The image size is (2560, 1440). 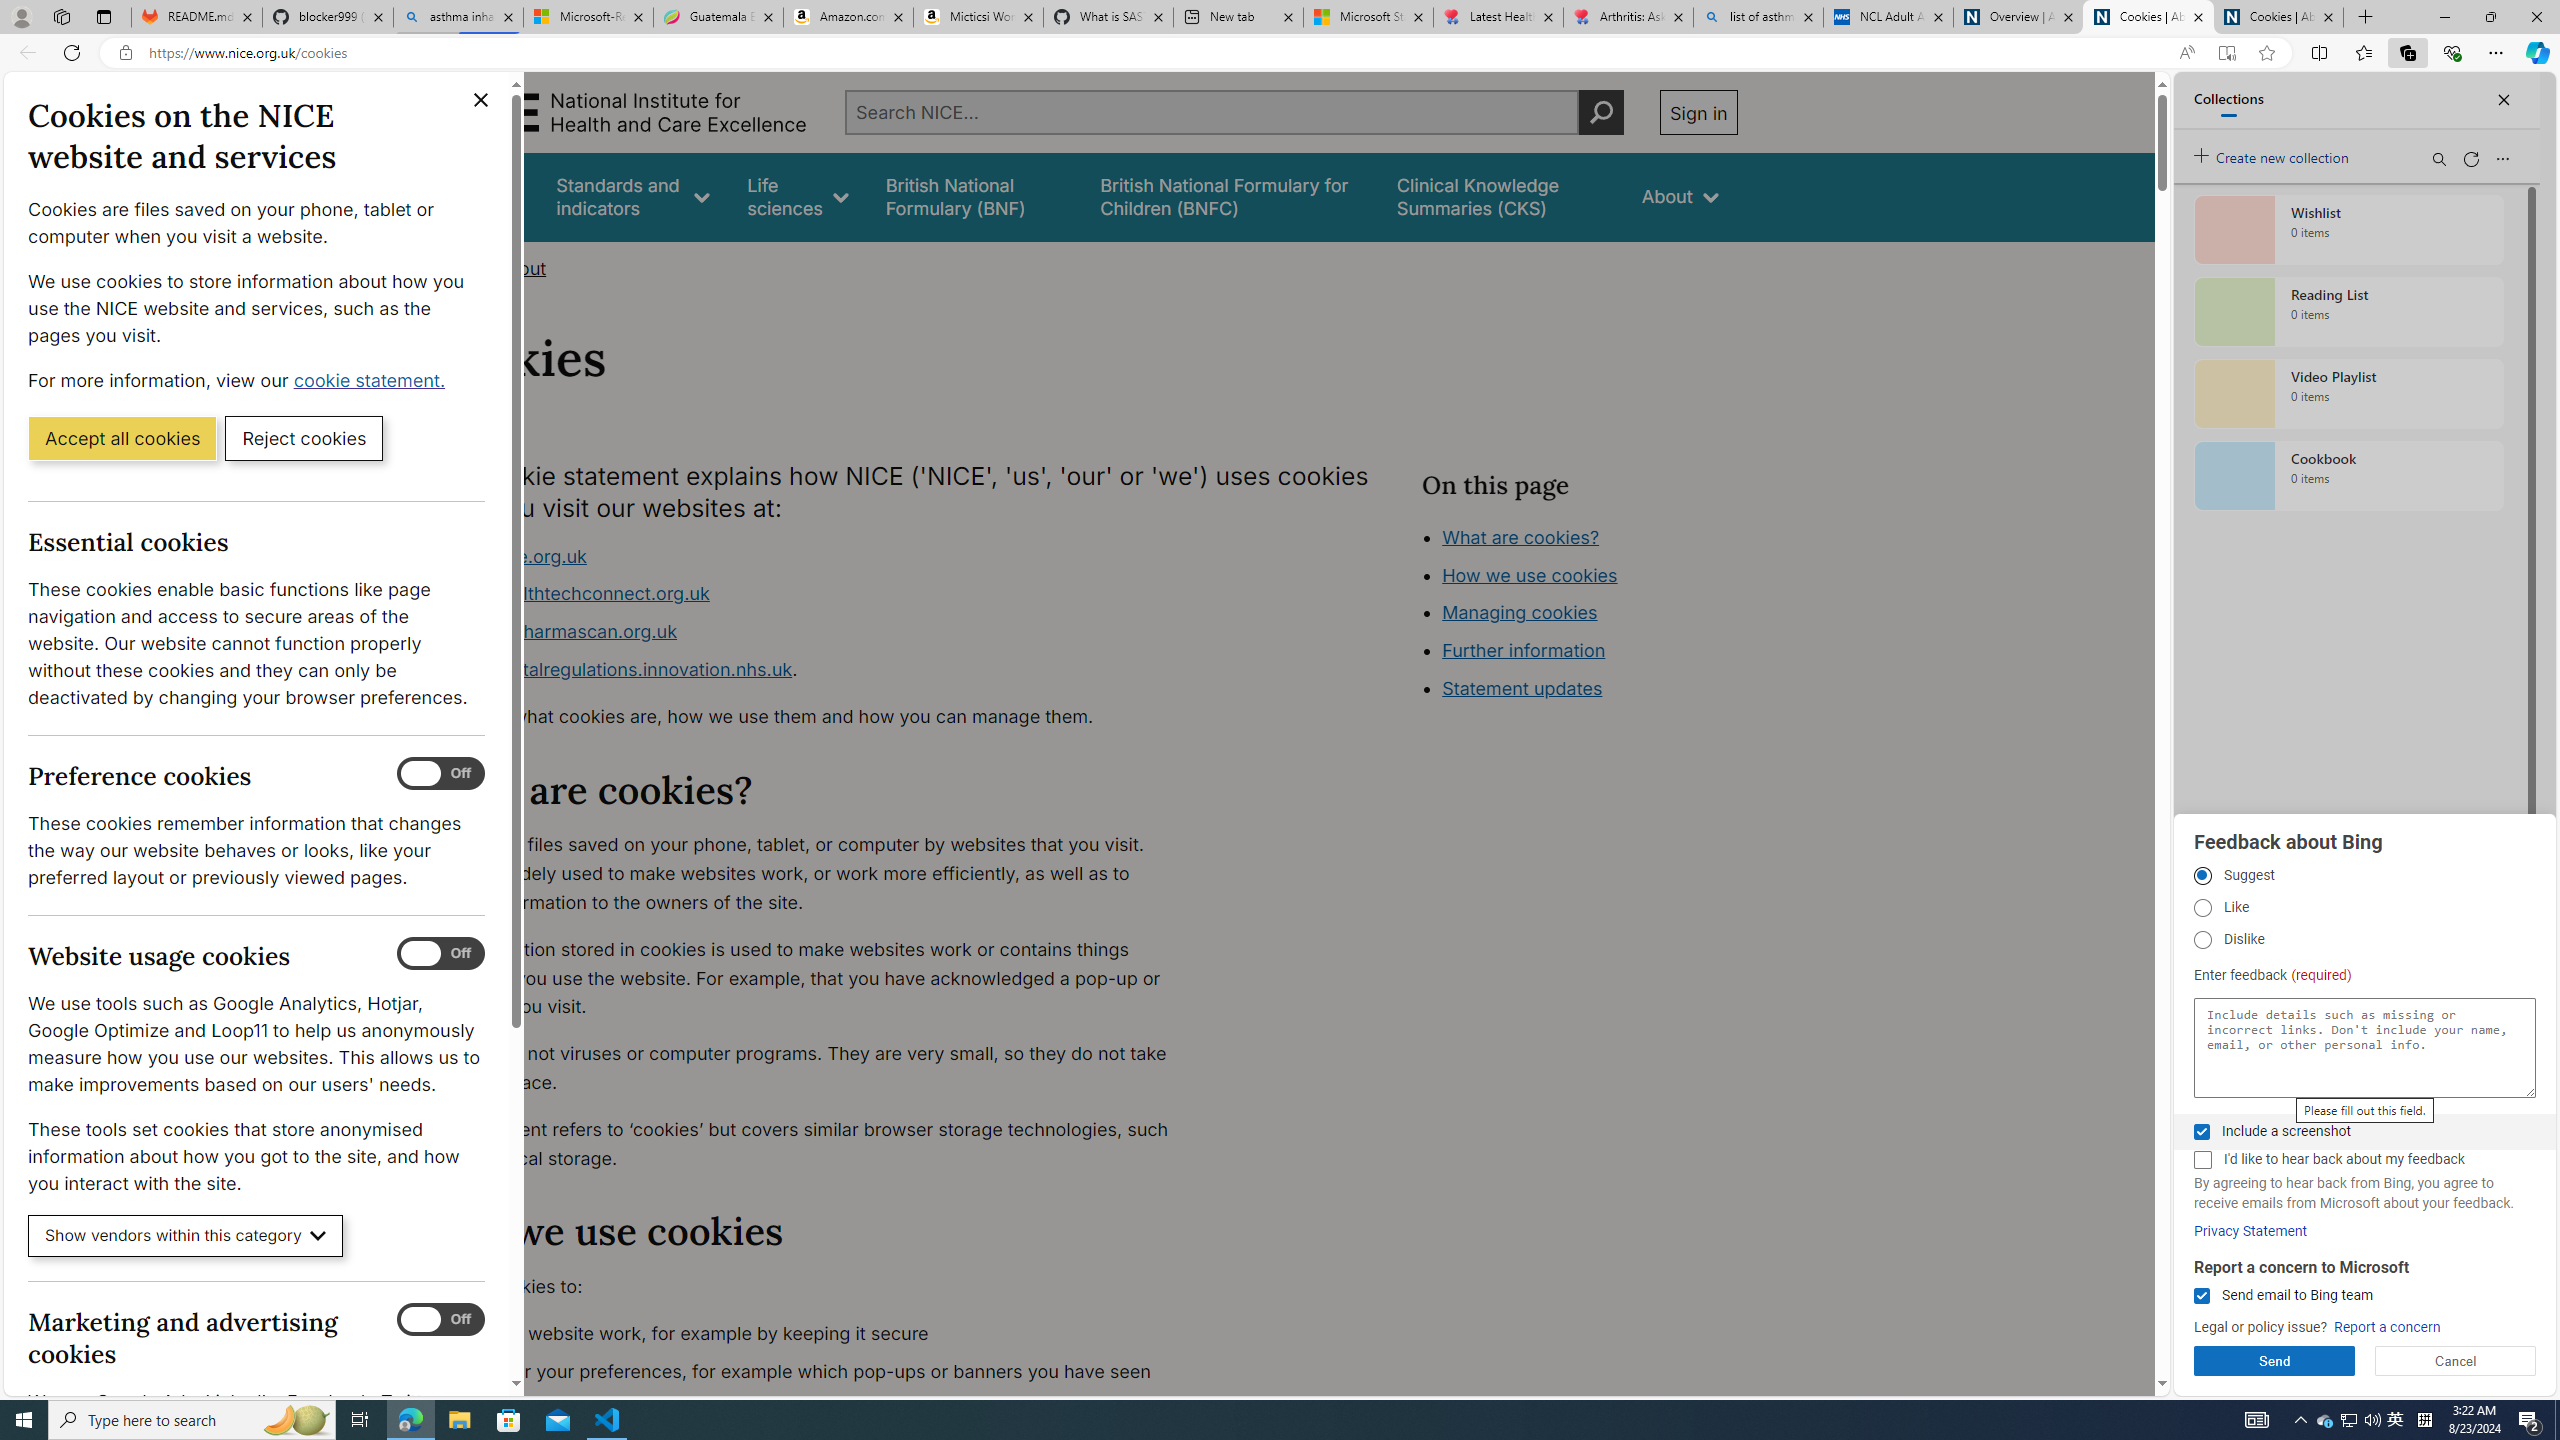 What do you see at coordinates (1520, 536) in the screenshot?
I see `What are cookies?` at bounding box center [1520, 536].